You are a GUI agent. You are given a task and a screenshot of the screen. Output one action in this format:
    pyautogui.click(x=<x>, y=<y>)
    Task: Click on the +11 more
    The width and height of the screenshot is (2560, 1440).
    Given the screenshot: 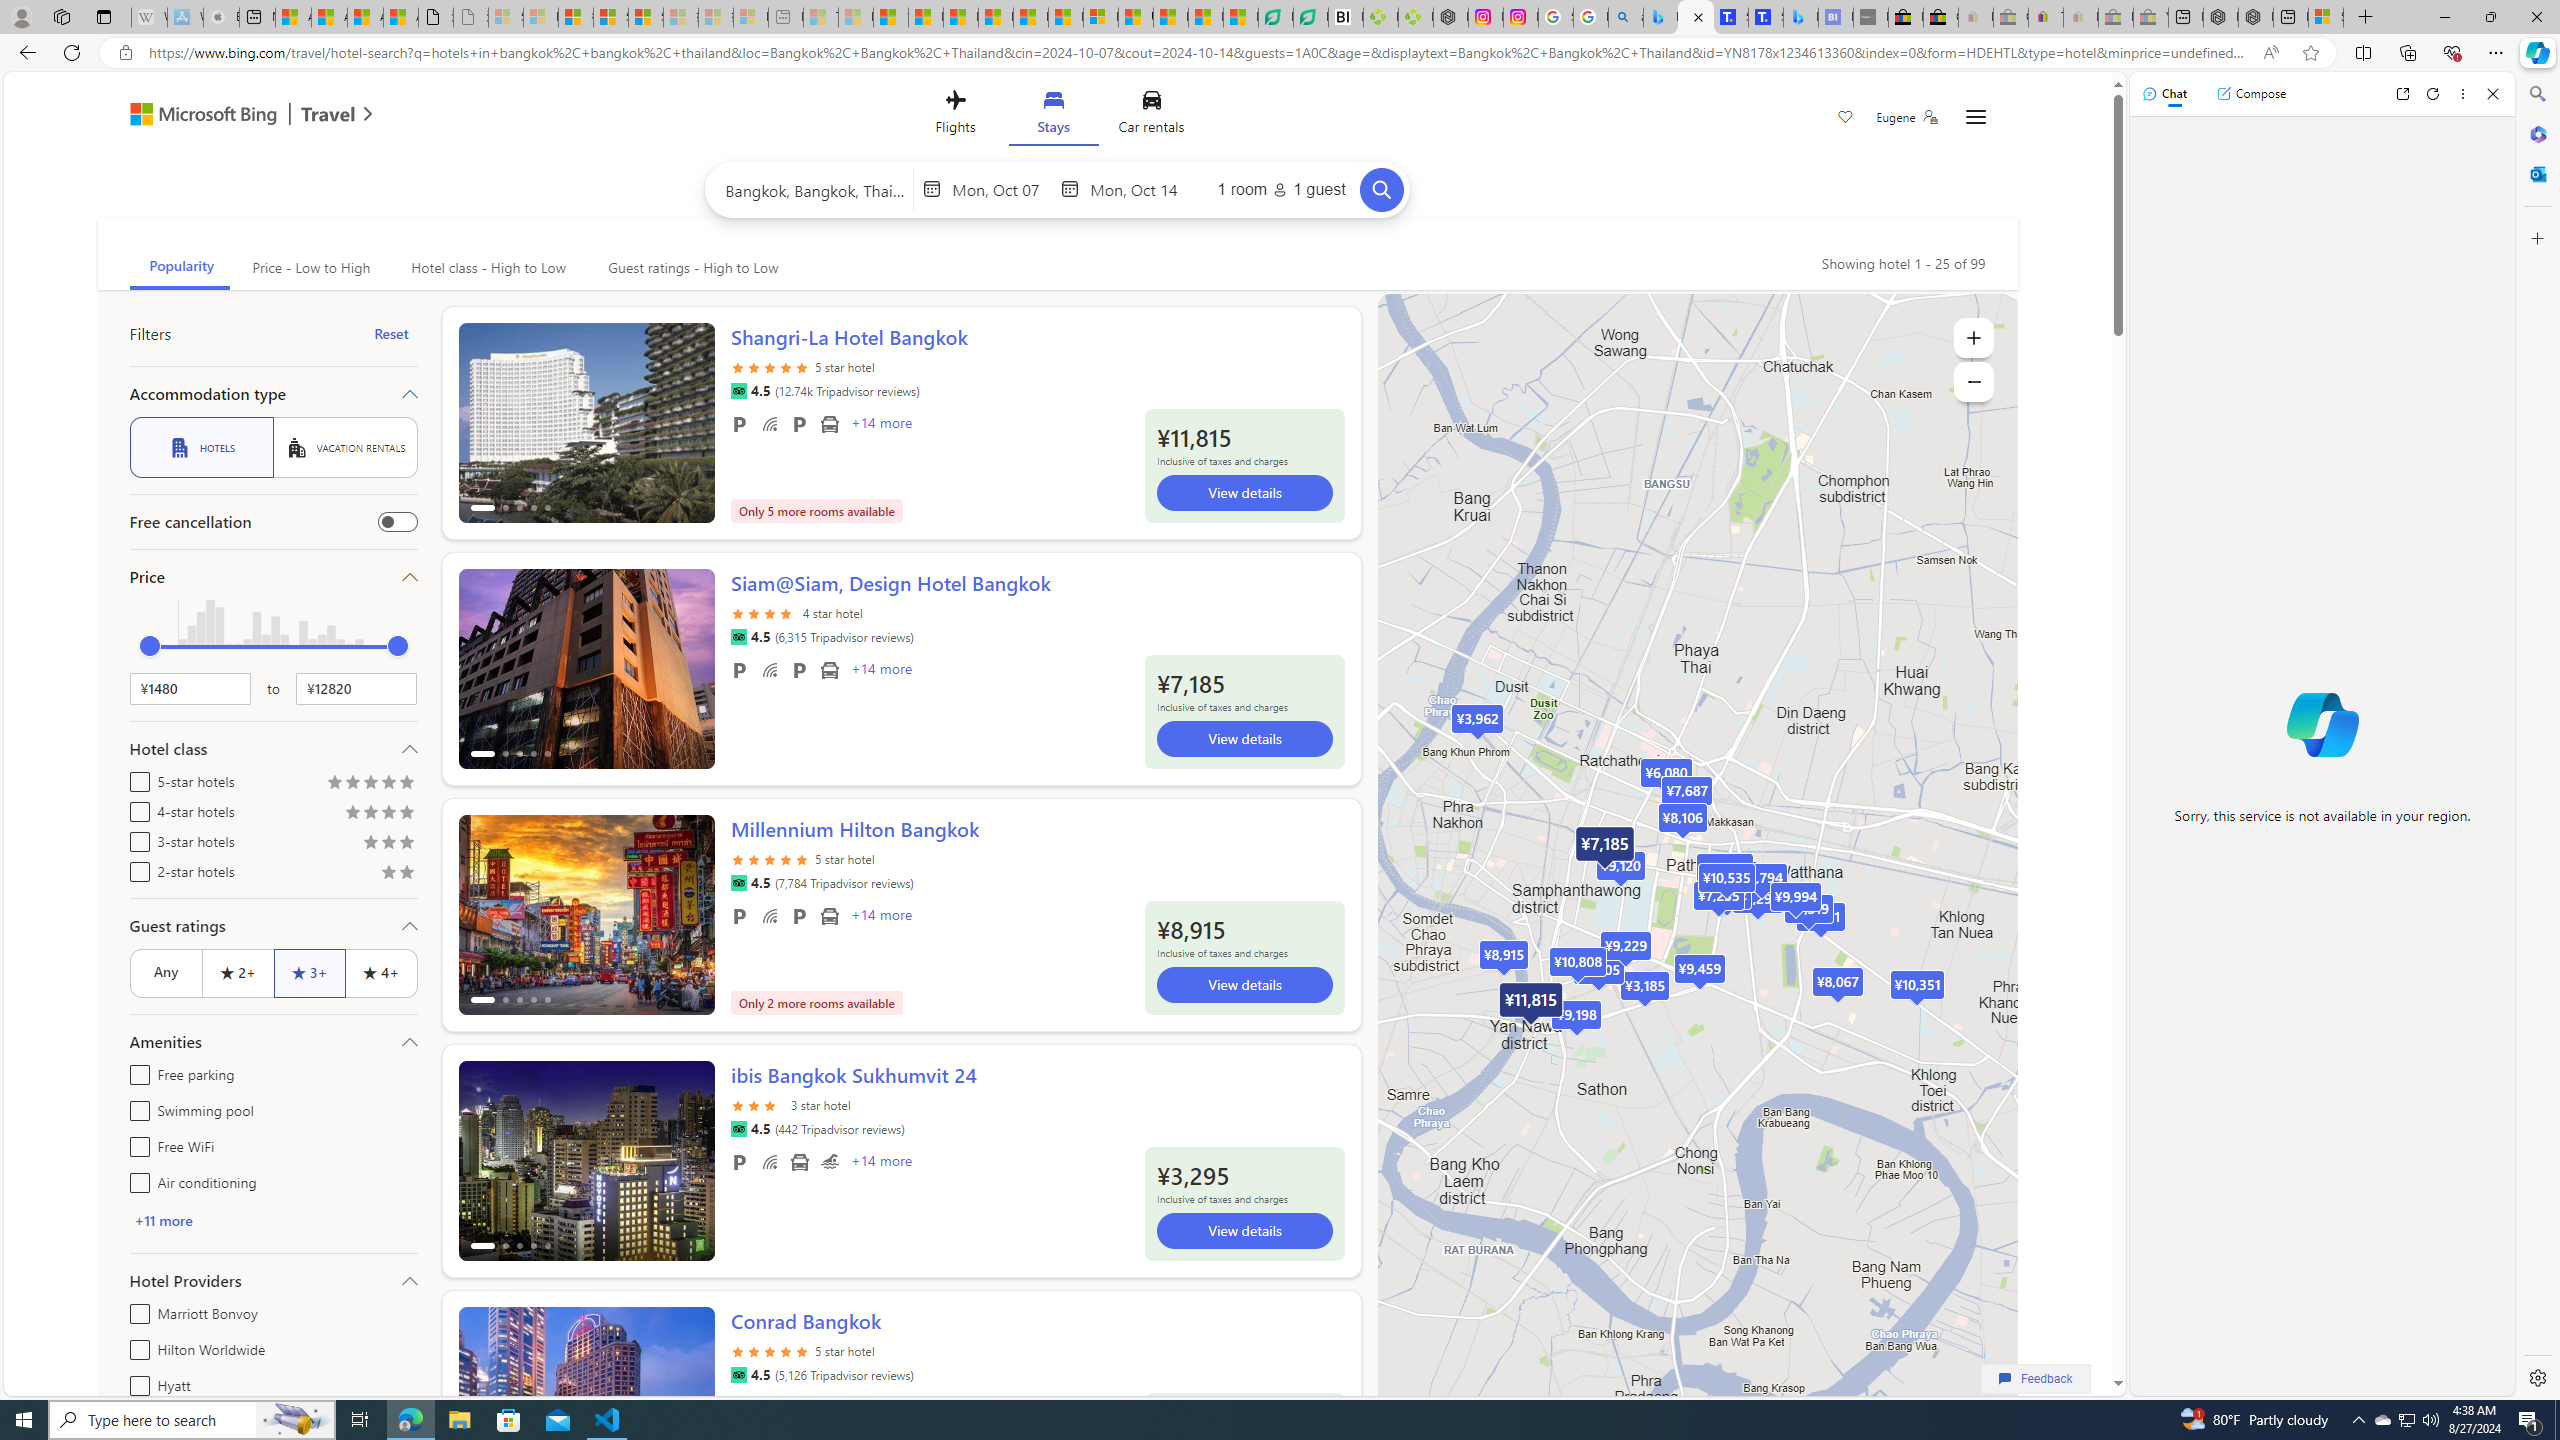 What is the action you would take?
    pyautogui.click(x=272, y=1220)
    